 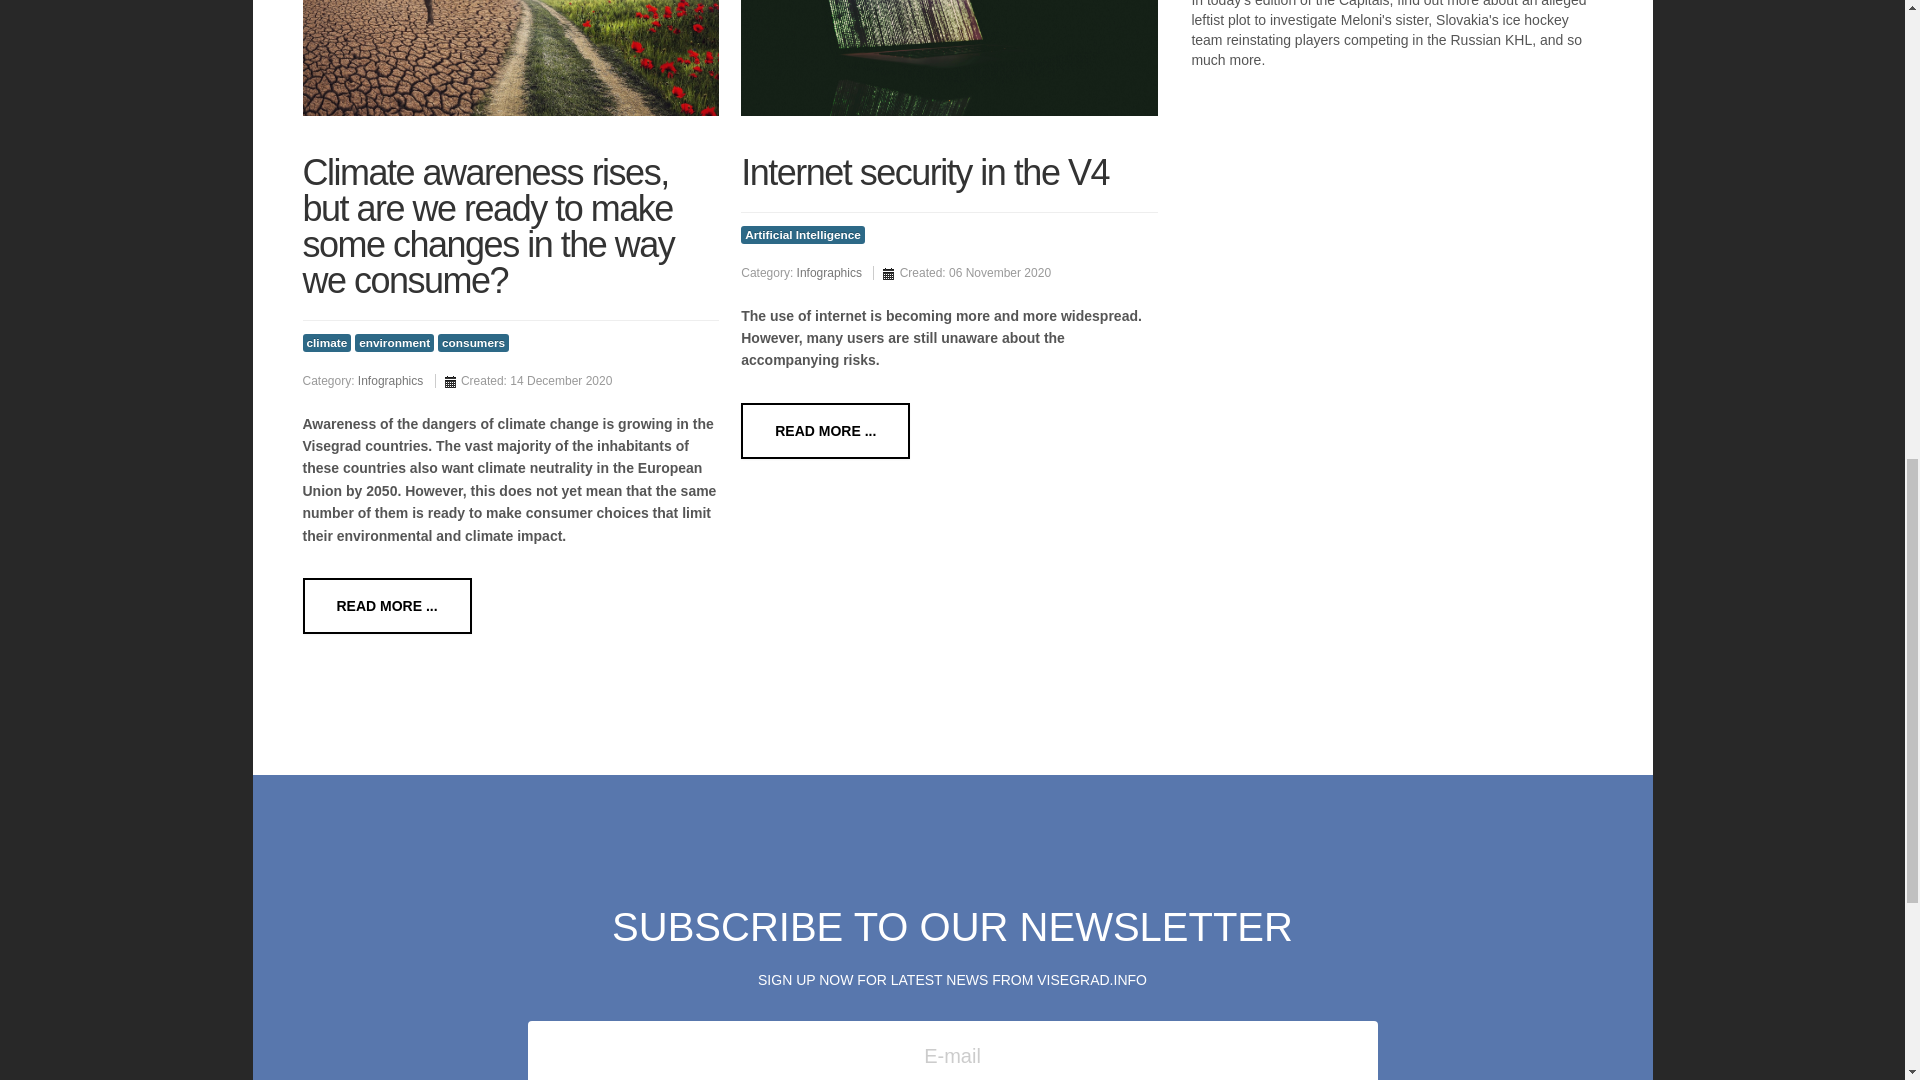 I want to click on Infographics, so click(x=829, y=272).